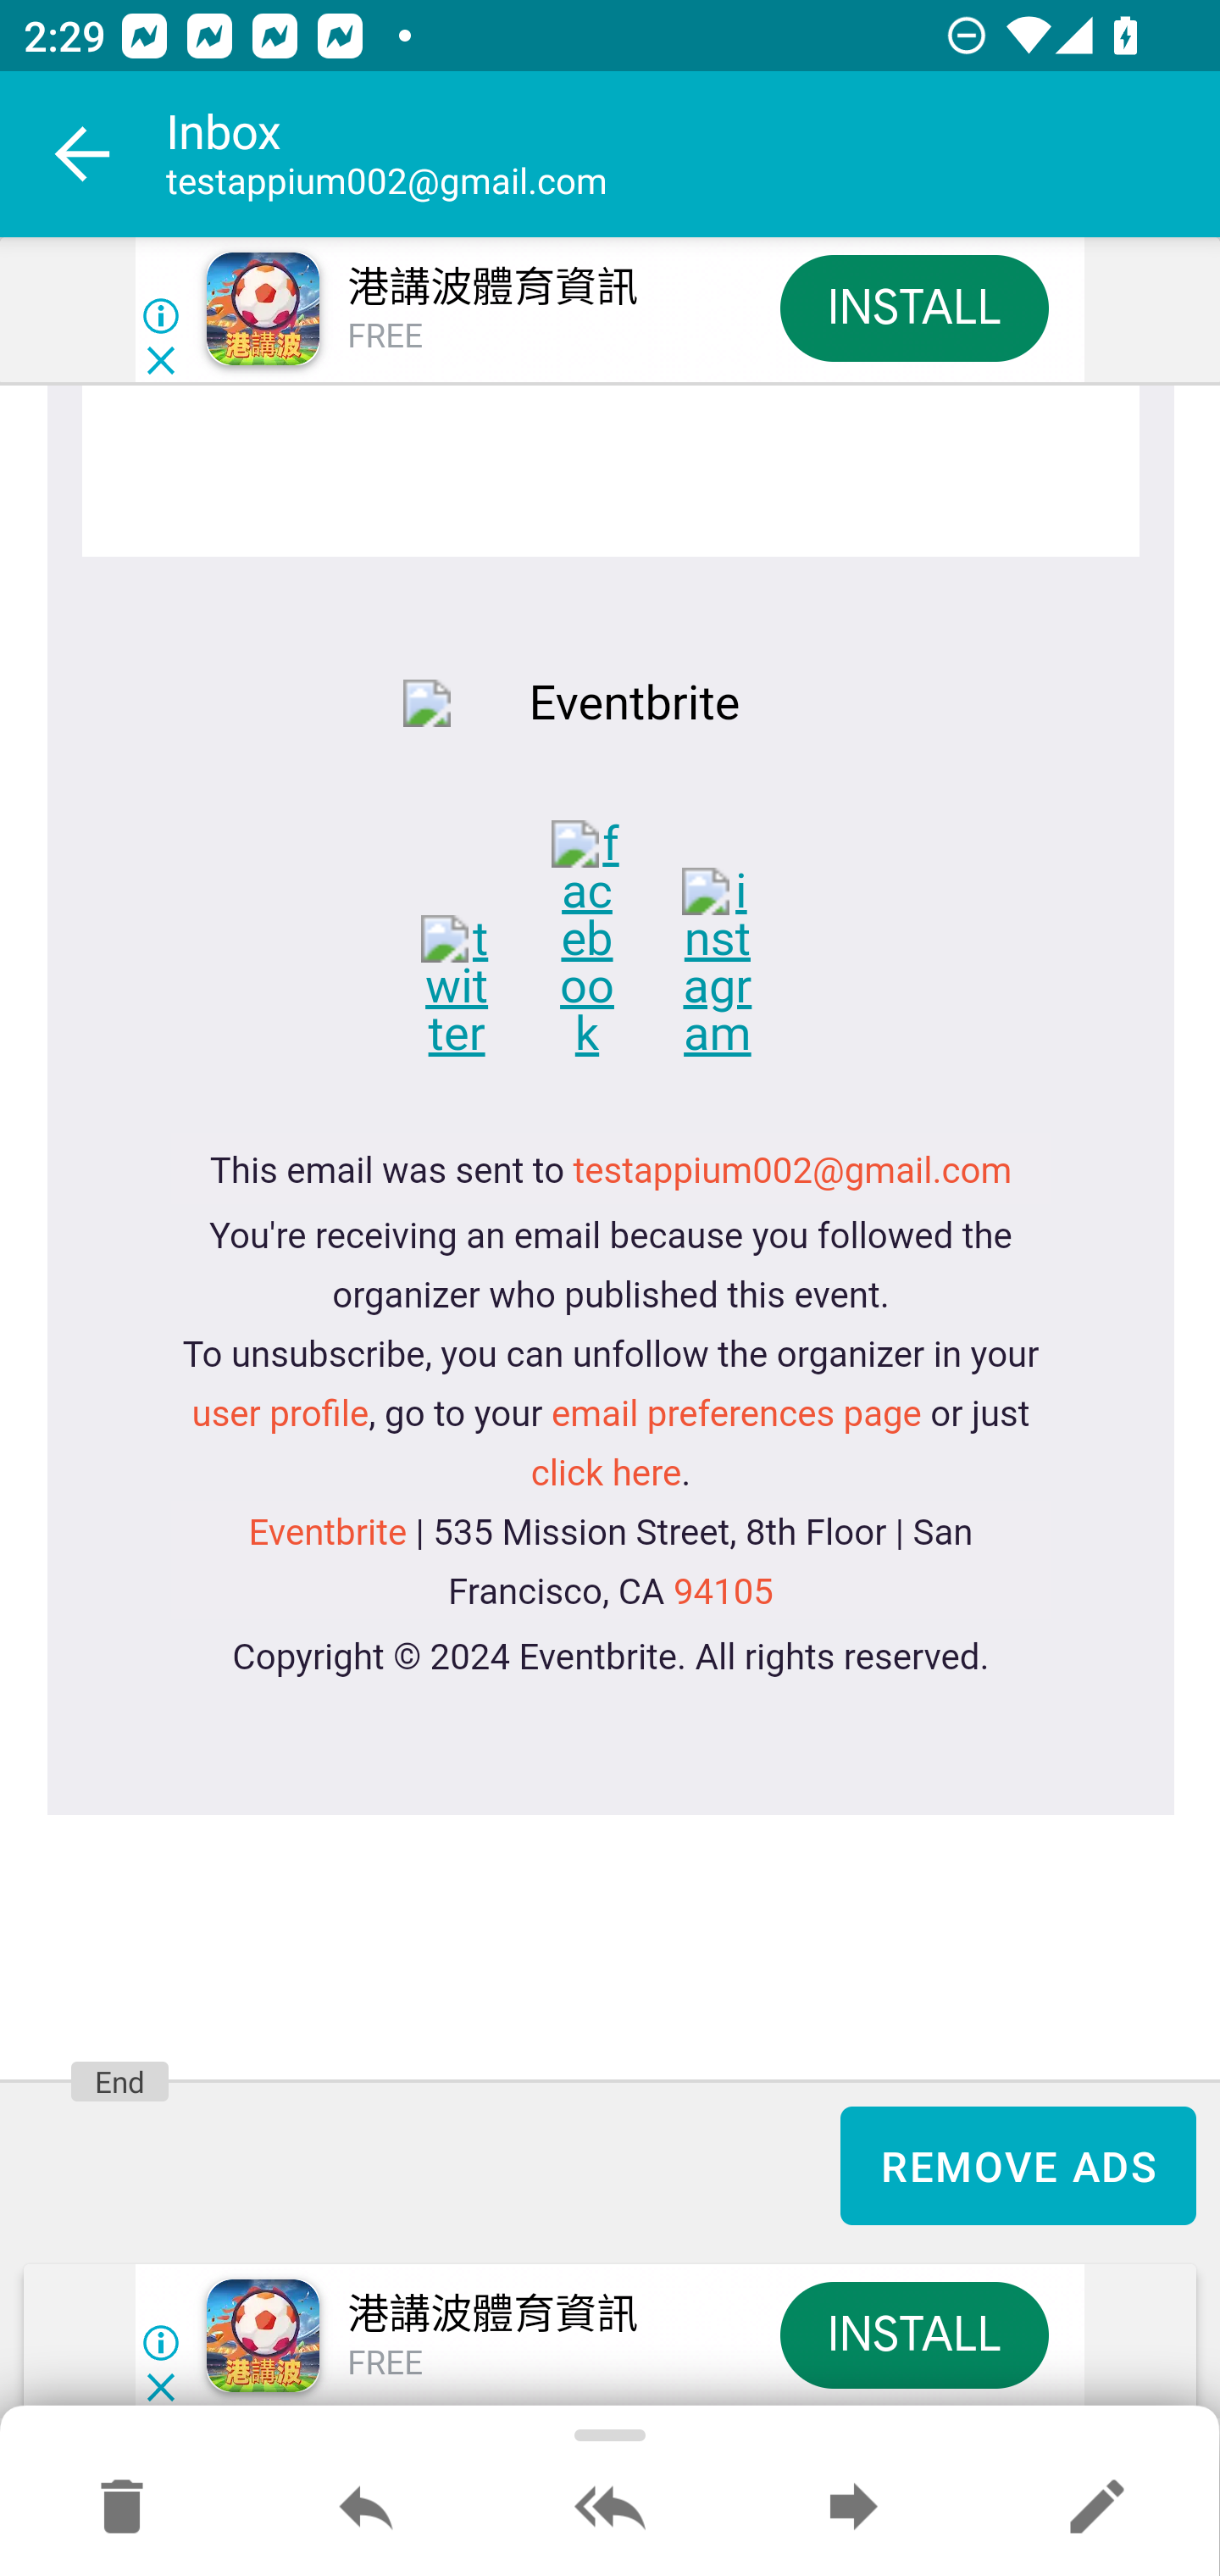 The image size is (1220, 2576). I want to click on Reply, so click(366, 2508).